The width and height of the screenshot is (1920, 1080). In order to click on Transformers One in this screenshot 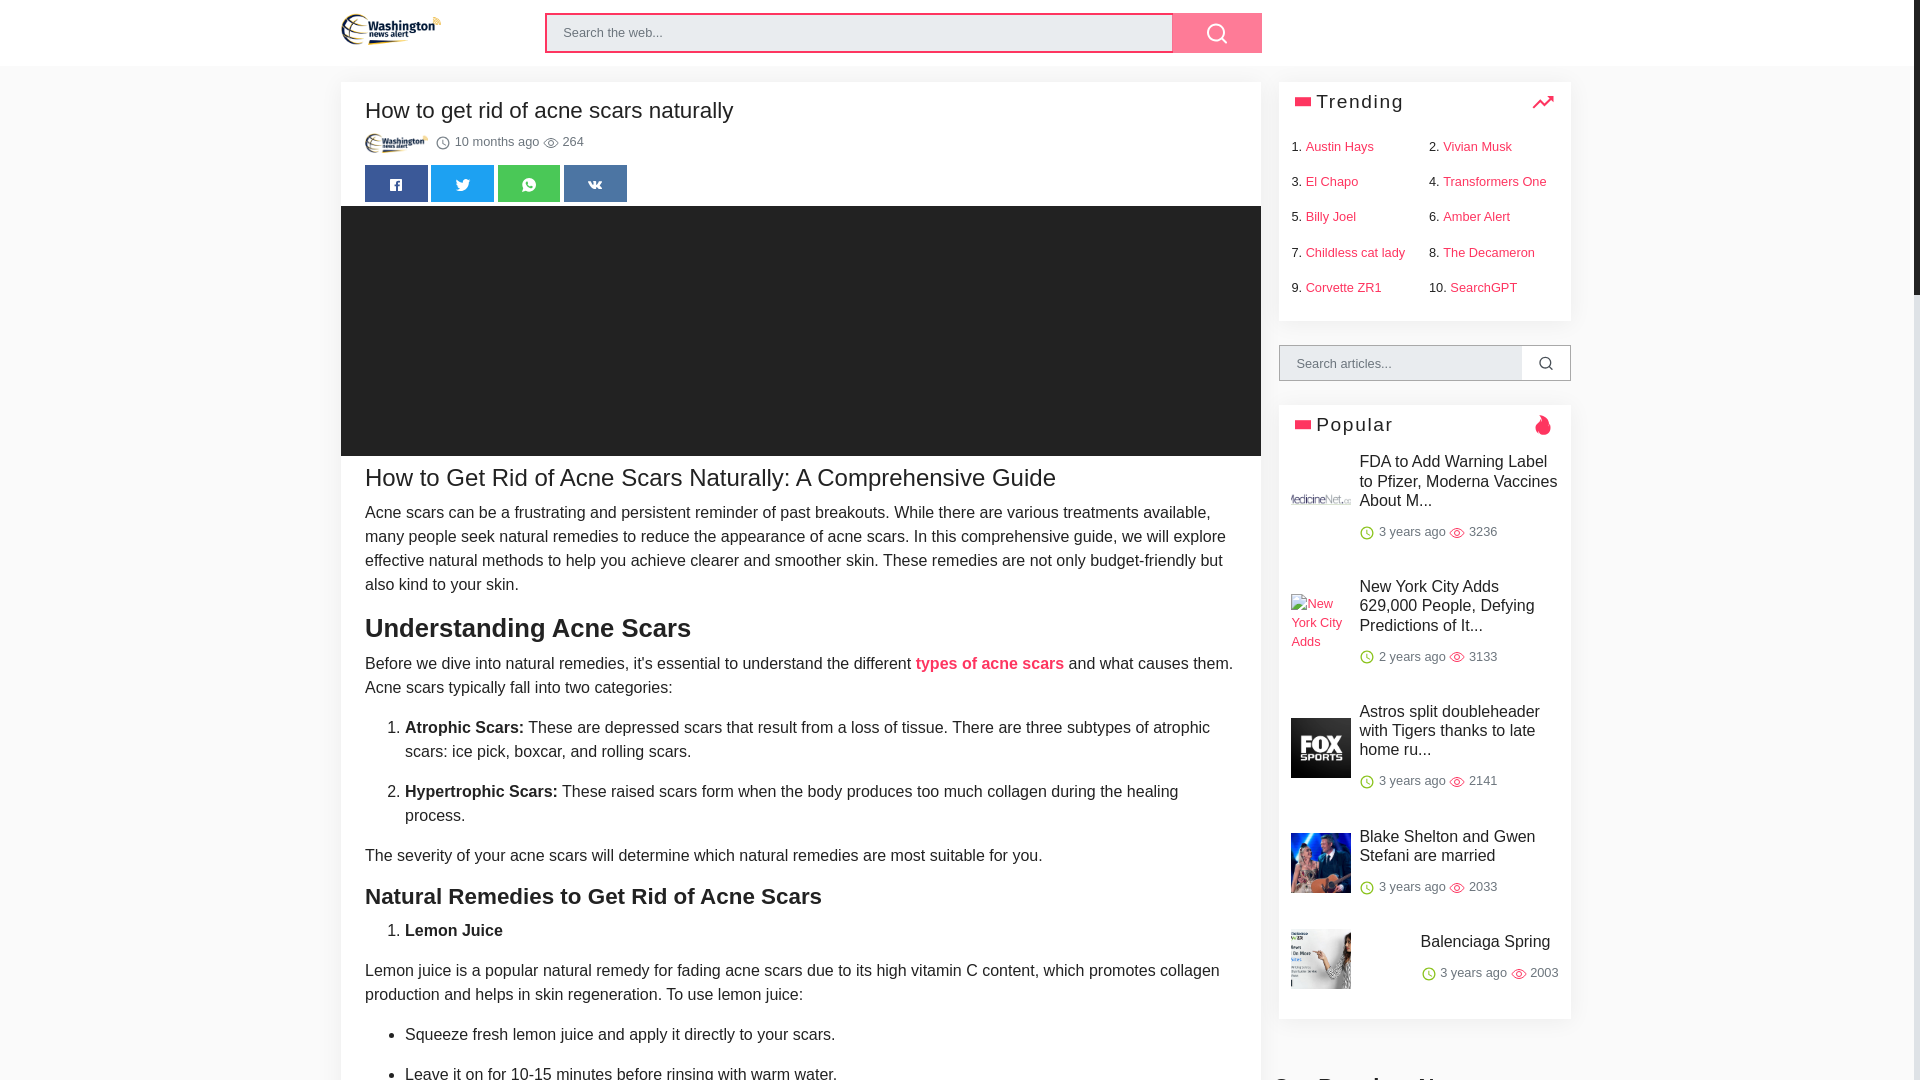, I will do `click(1494, 181)`.